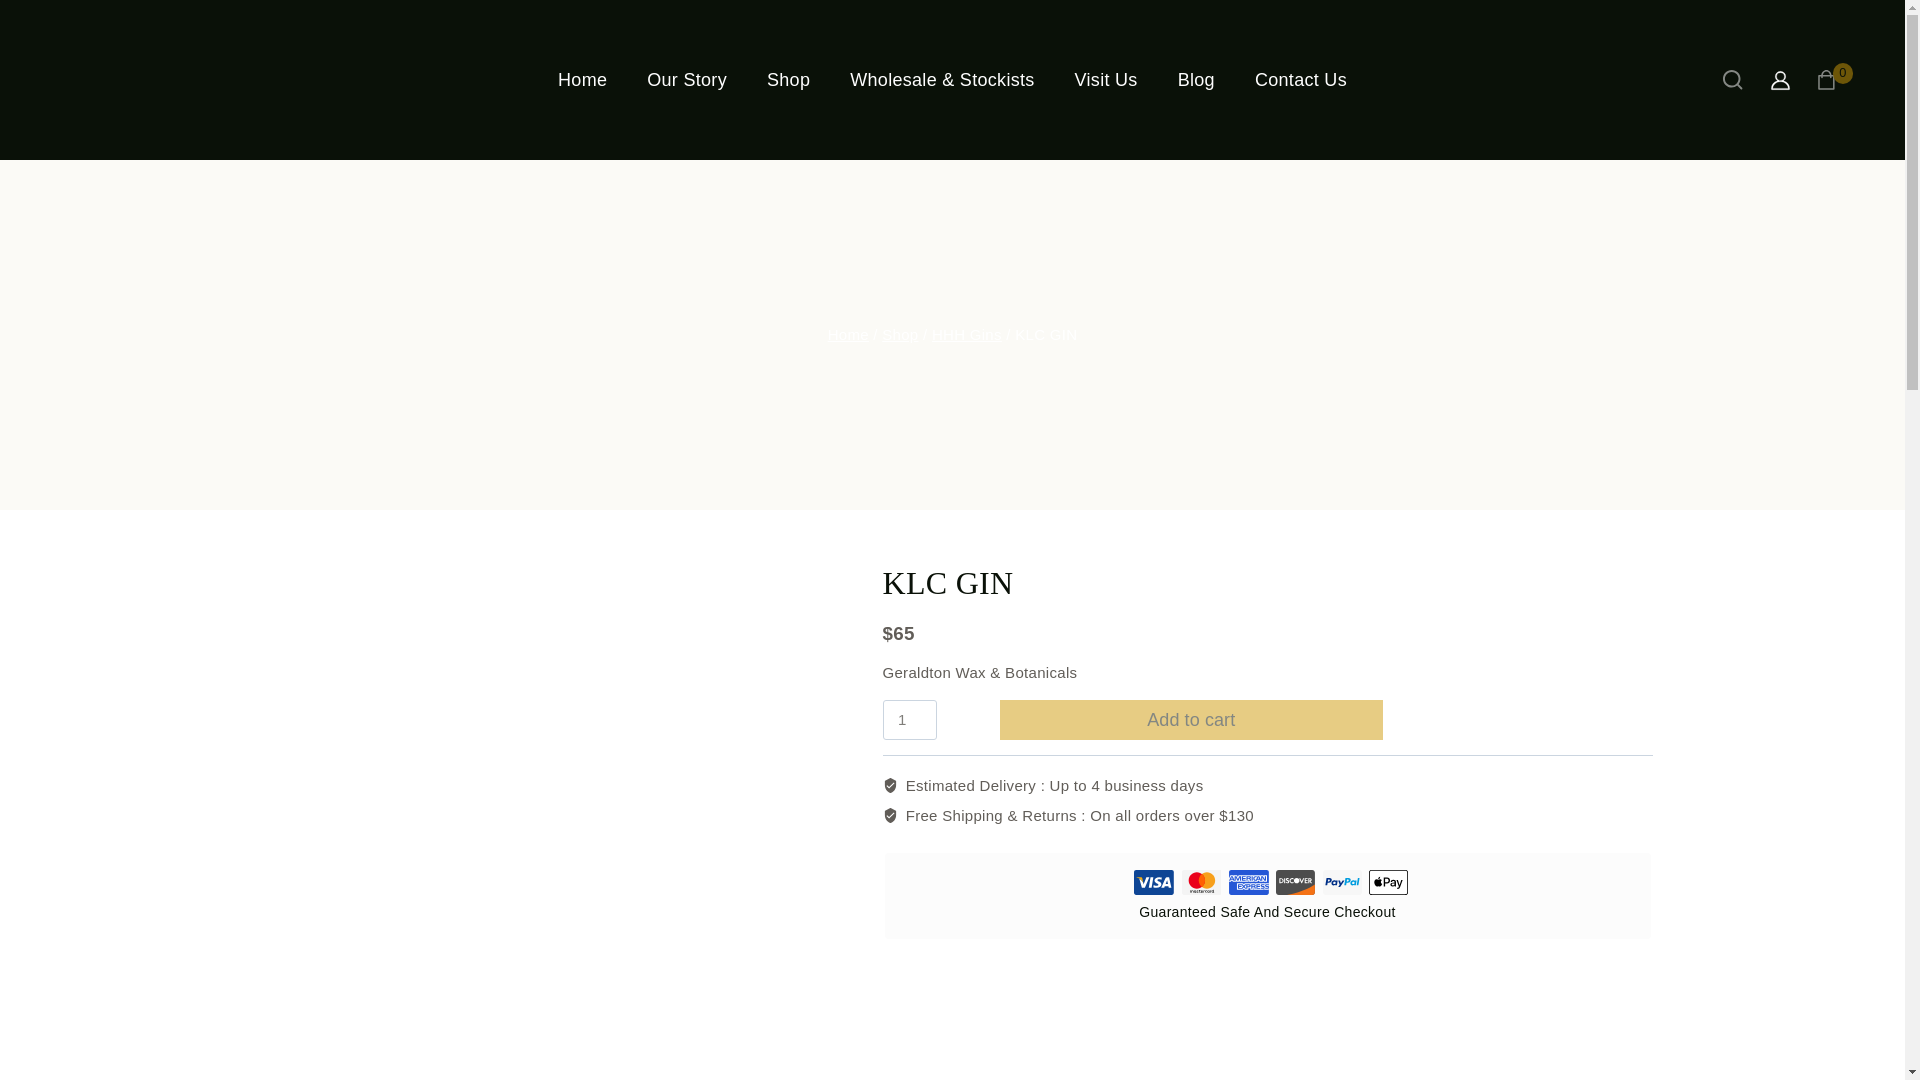  Describe the element at coordinates (899, 334) in the screenshot. I see `Shop` at that location.